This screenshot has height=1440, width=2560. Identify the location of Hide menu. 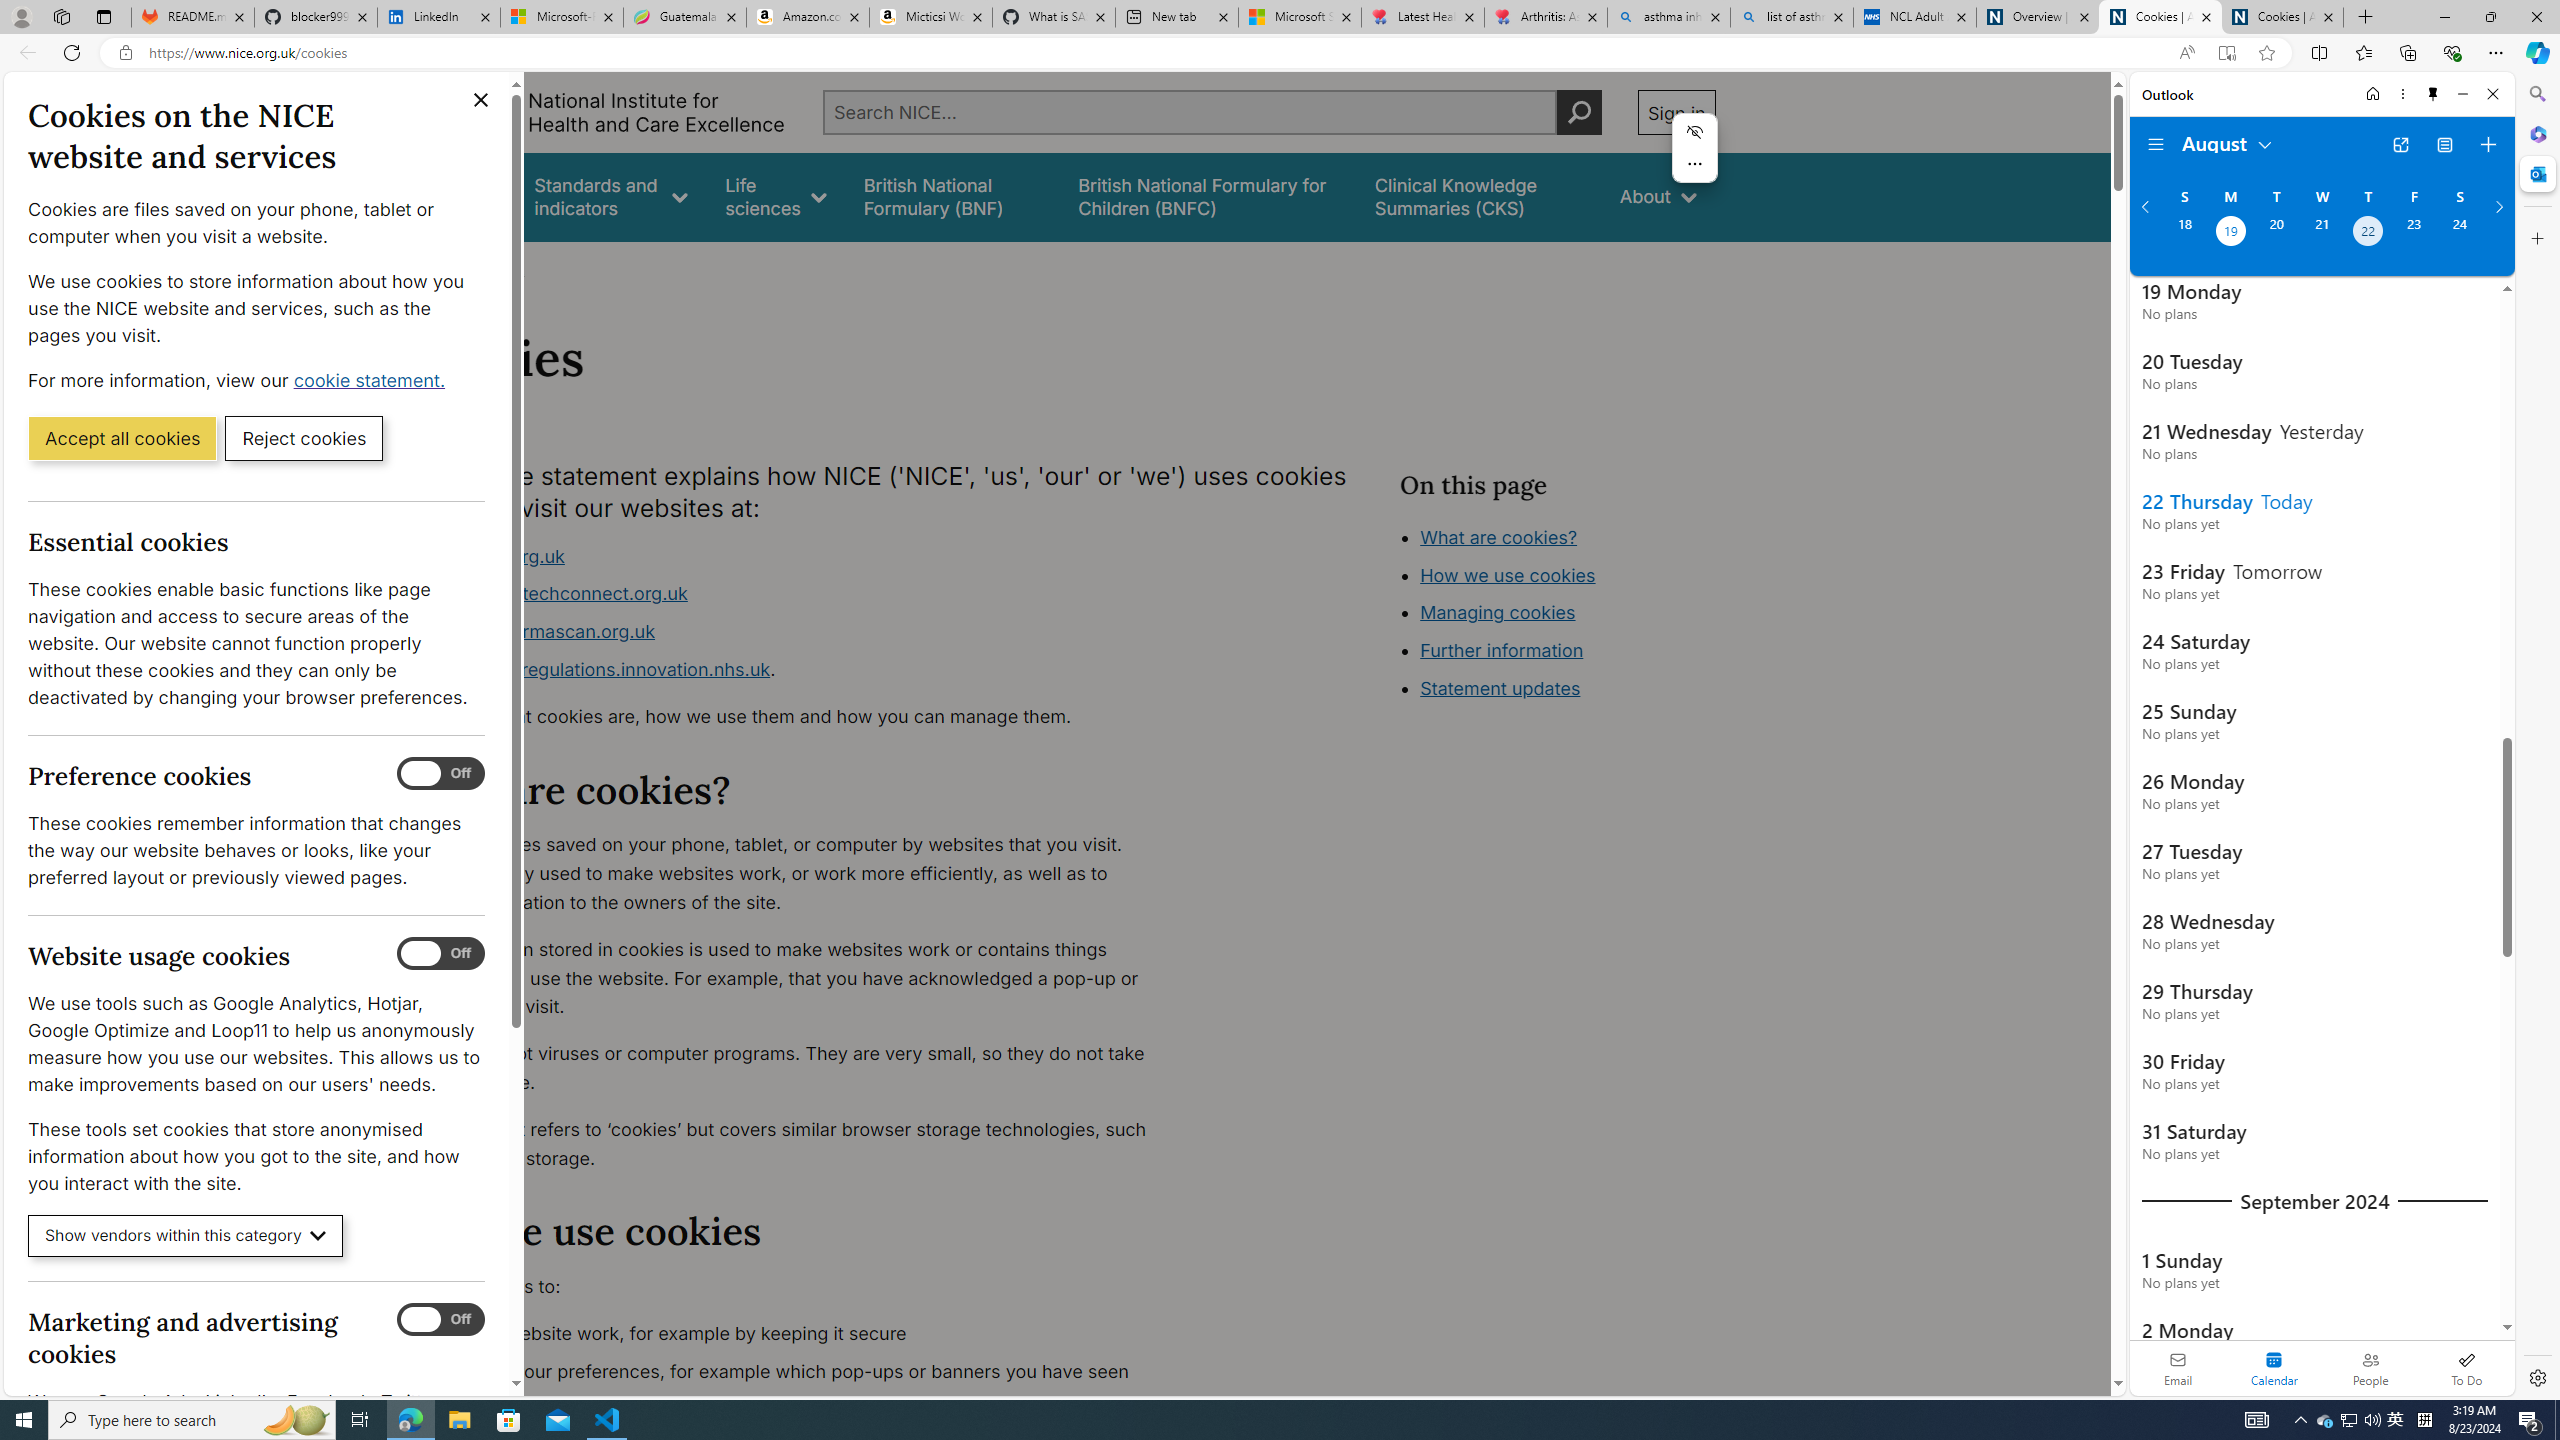
(1696, 132).